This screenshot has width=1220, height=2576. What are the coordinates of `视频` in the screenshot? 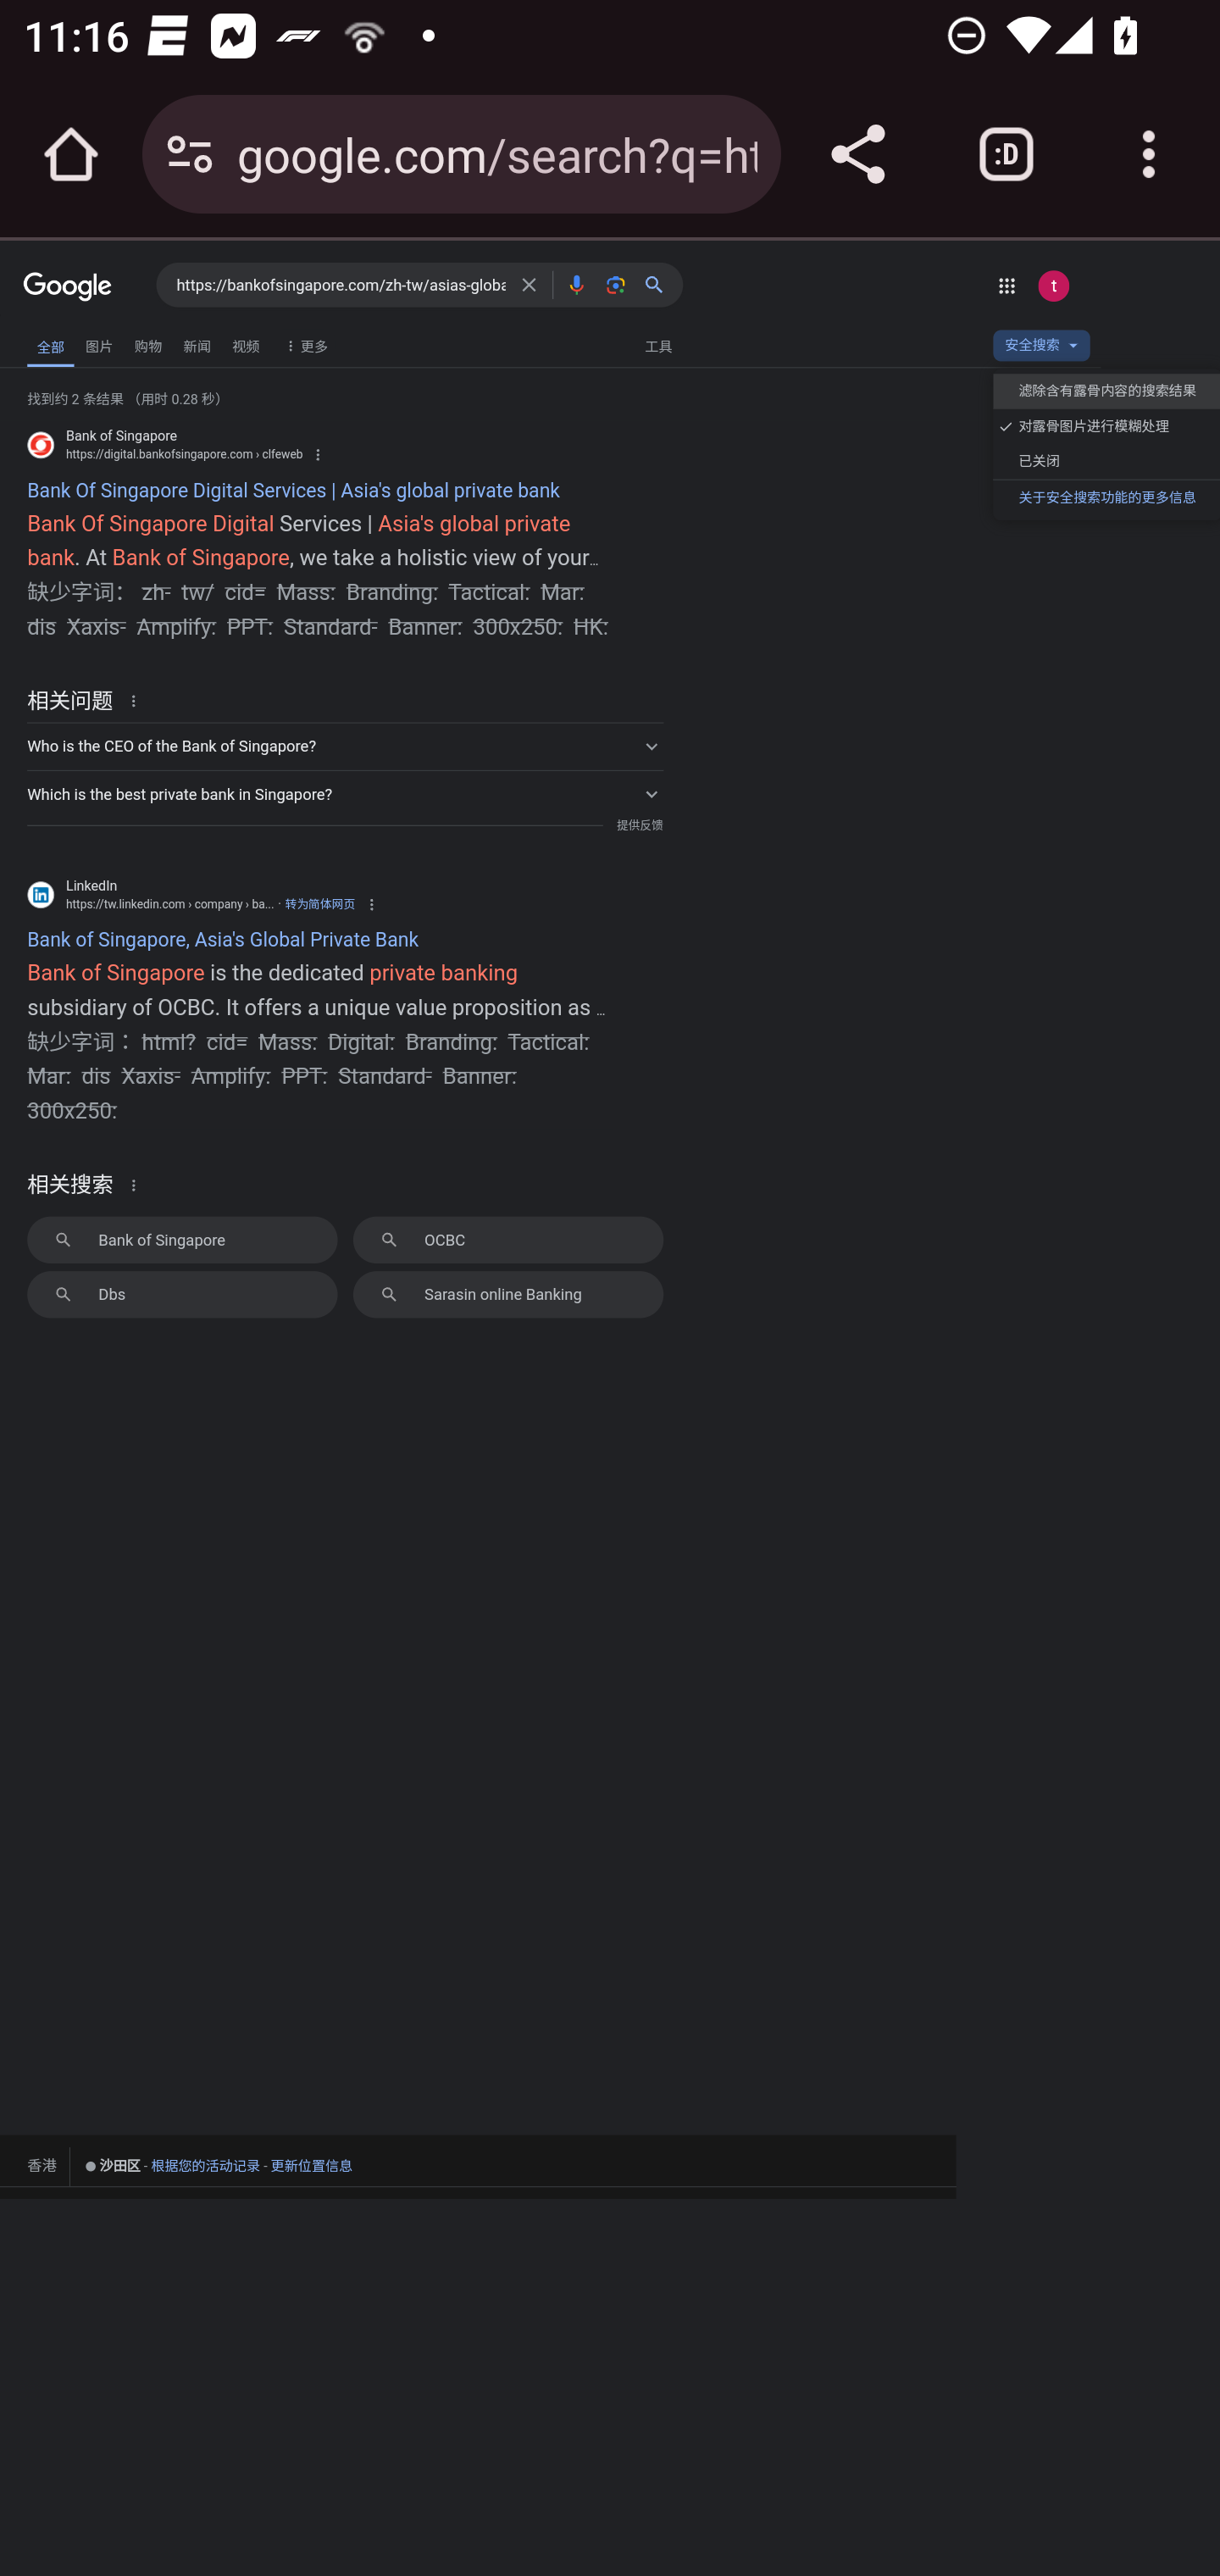 It's located at (246, 345).